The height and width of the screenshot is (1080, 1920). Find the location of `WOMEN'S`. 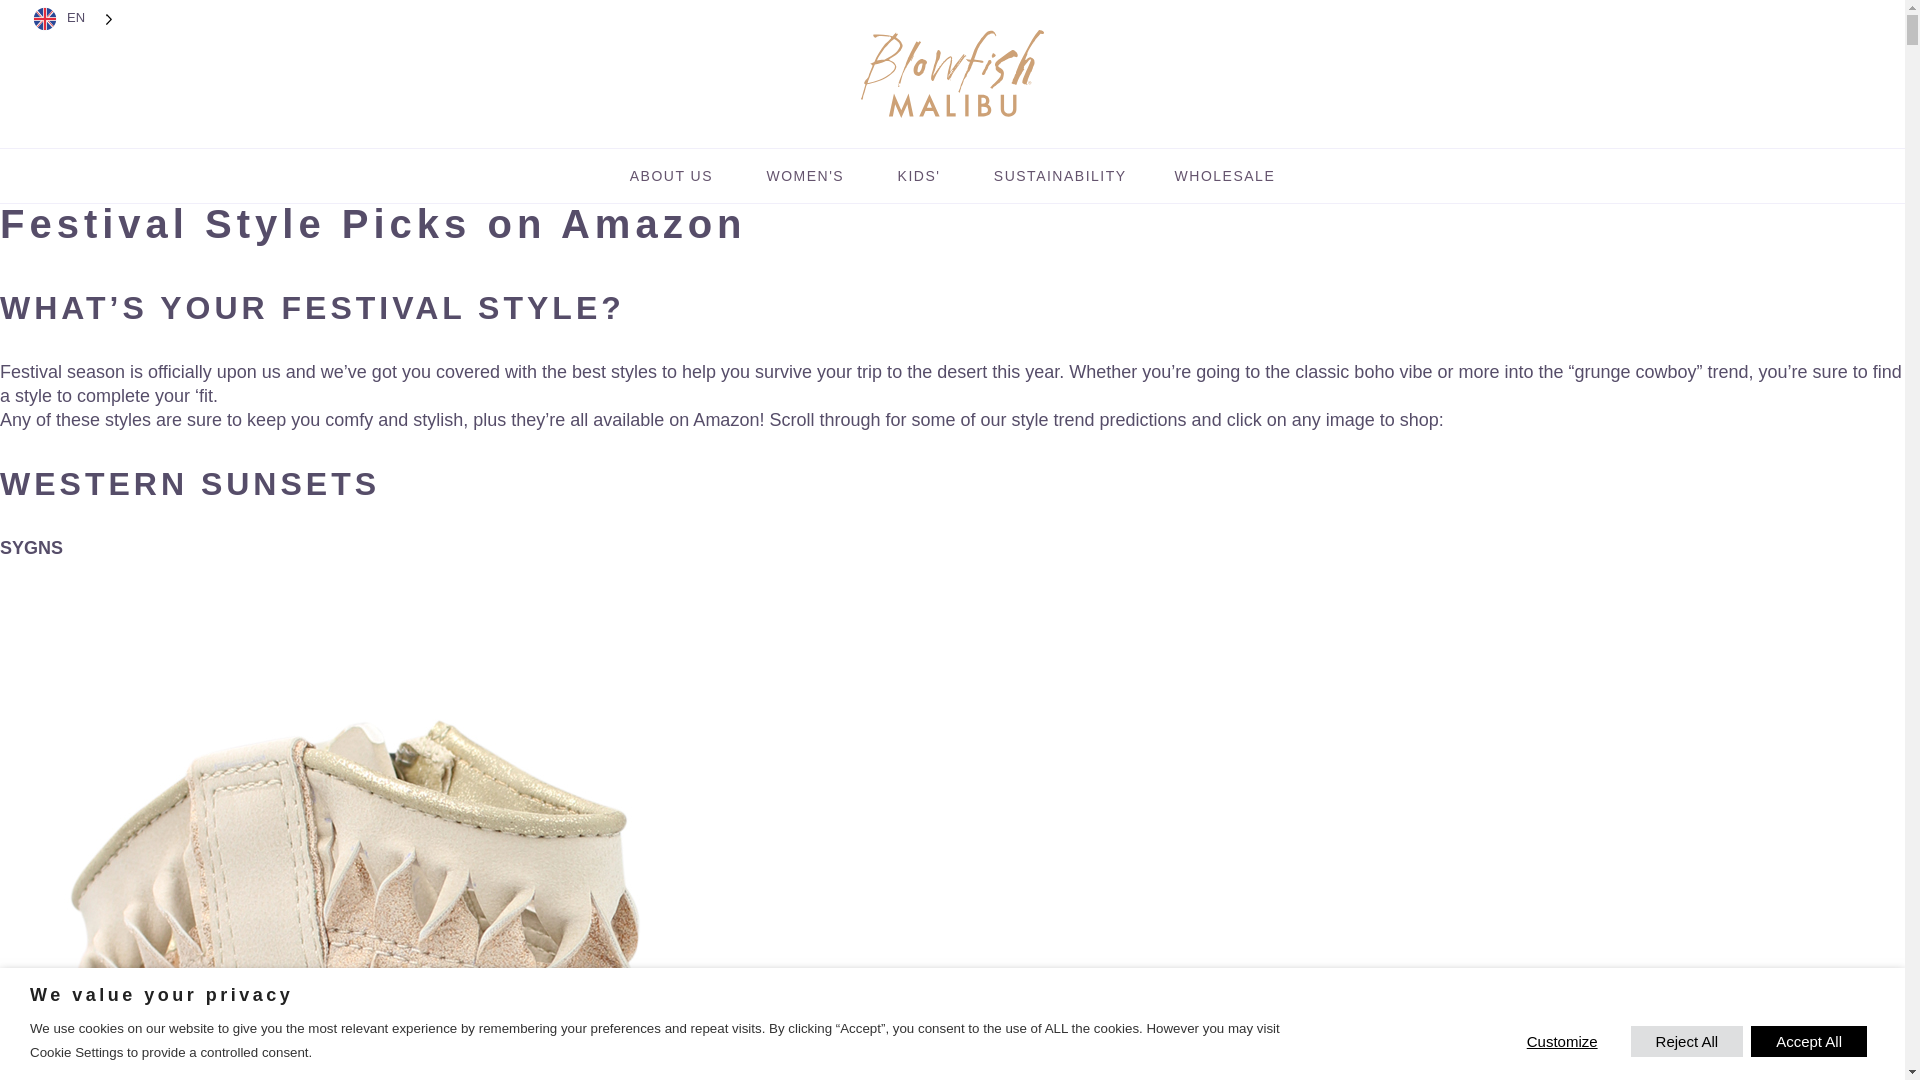

WOMEN'S is located at coordinates (805, 176).